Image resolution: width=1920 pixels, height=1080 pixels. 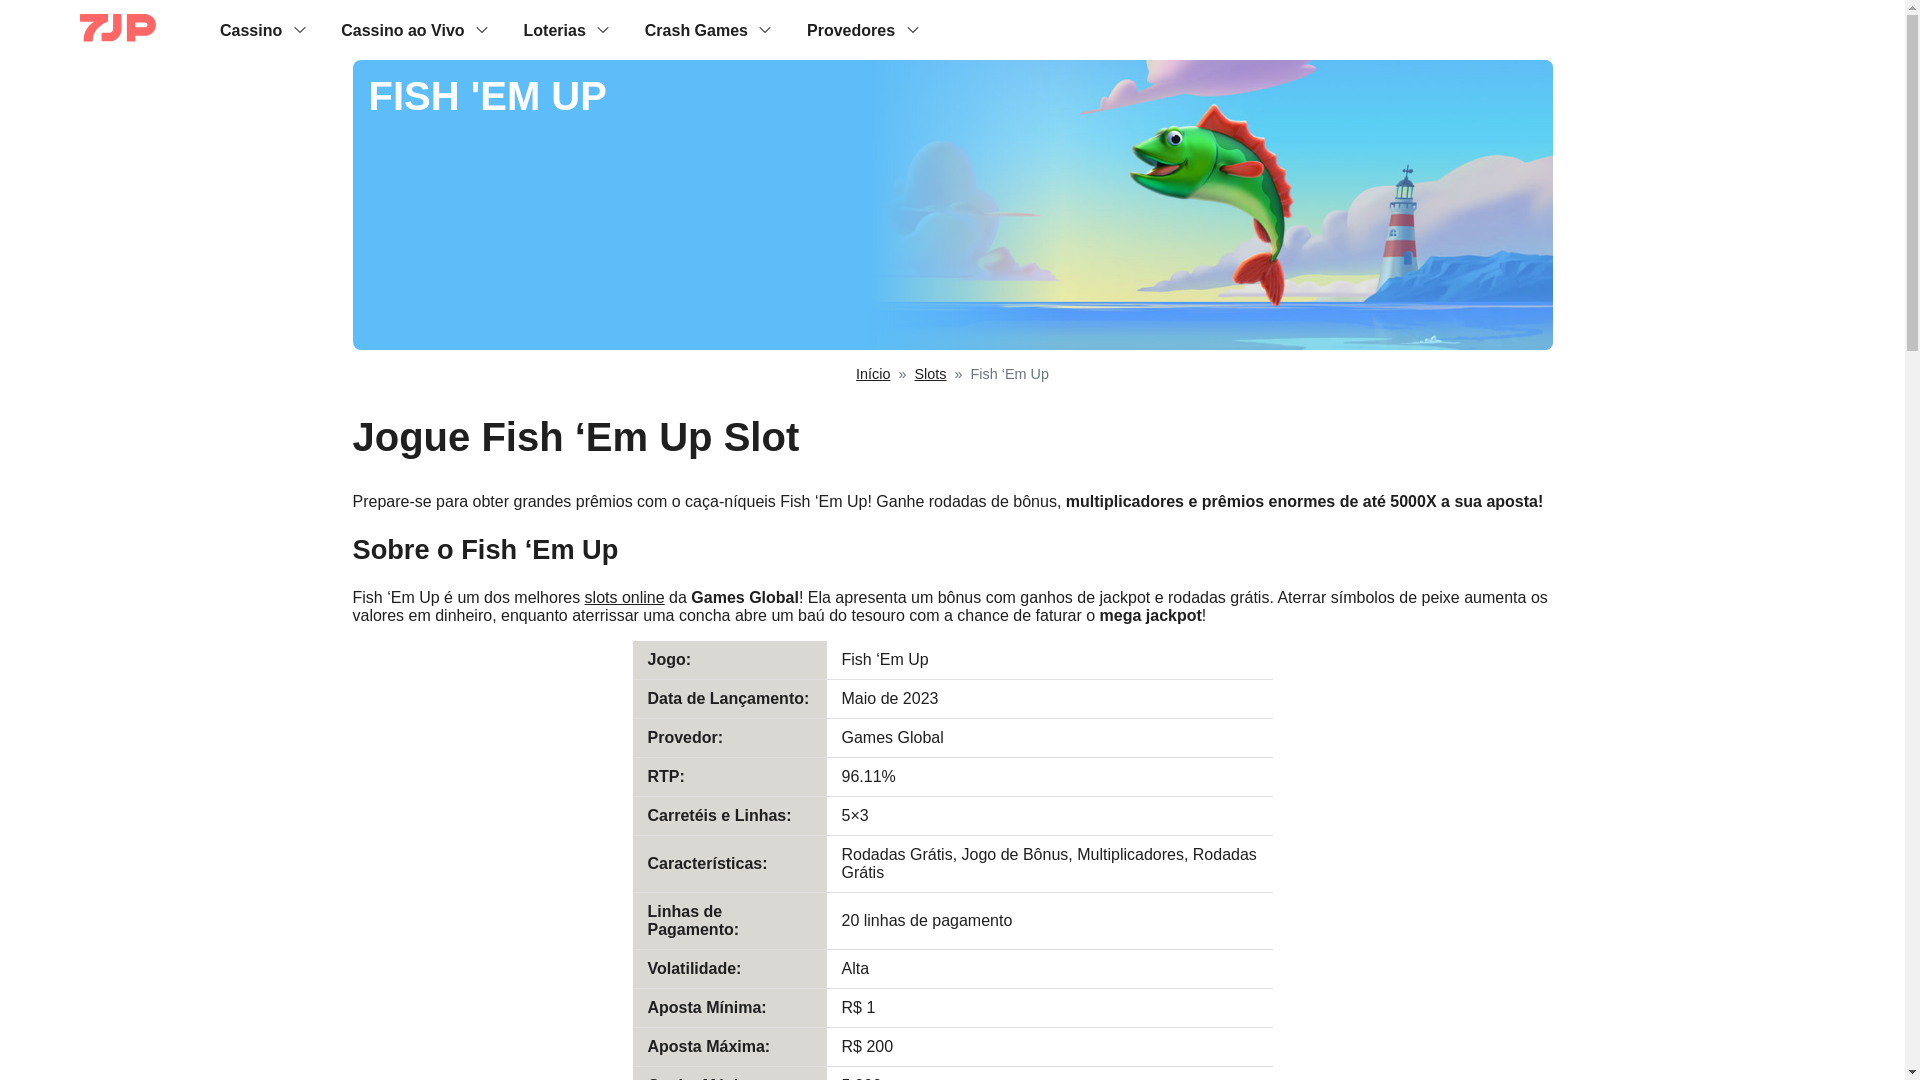 What do you see at coordinates (251, 29) in the screenshot?
I see `Cassino` at bounding box center [251, 29].